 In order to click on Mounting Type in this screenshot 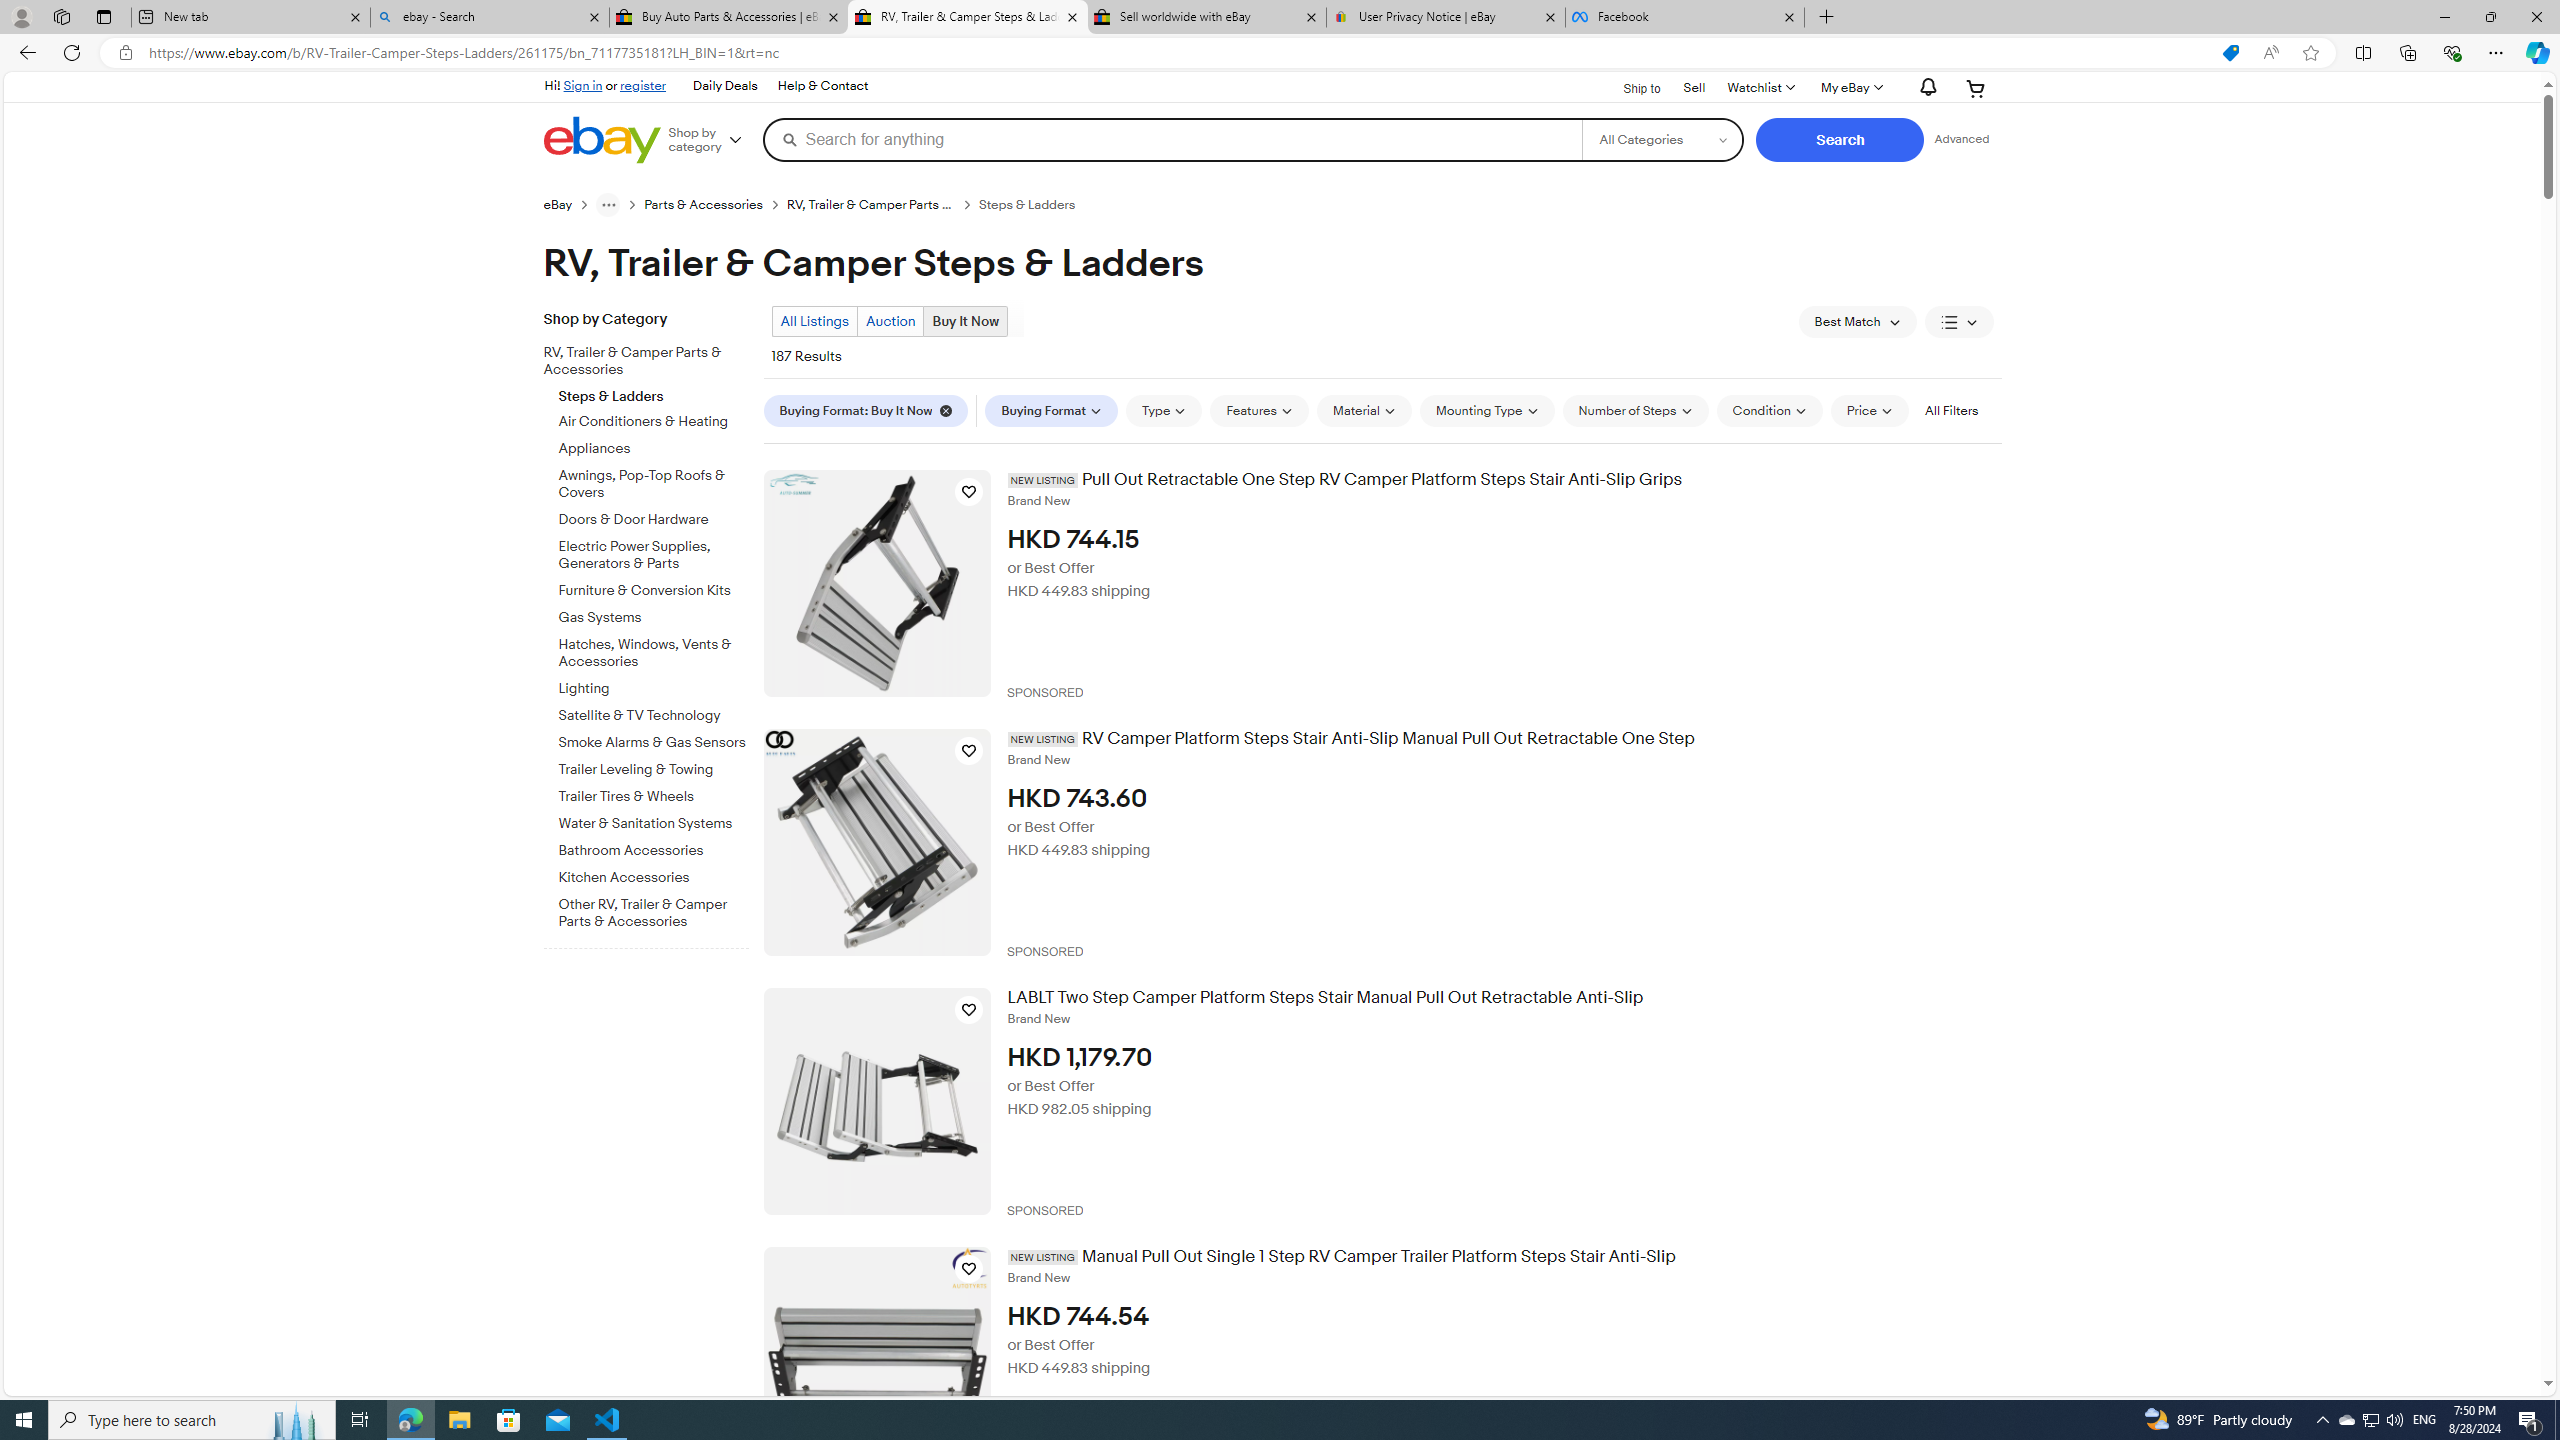, I will do `click(1486, 410)`.